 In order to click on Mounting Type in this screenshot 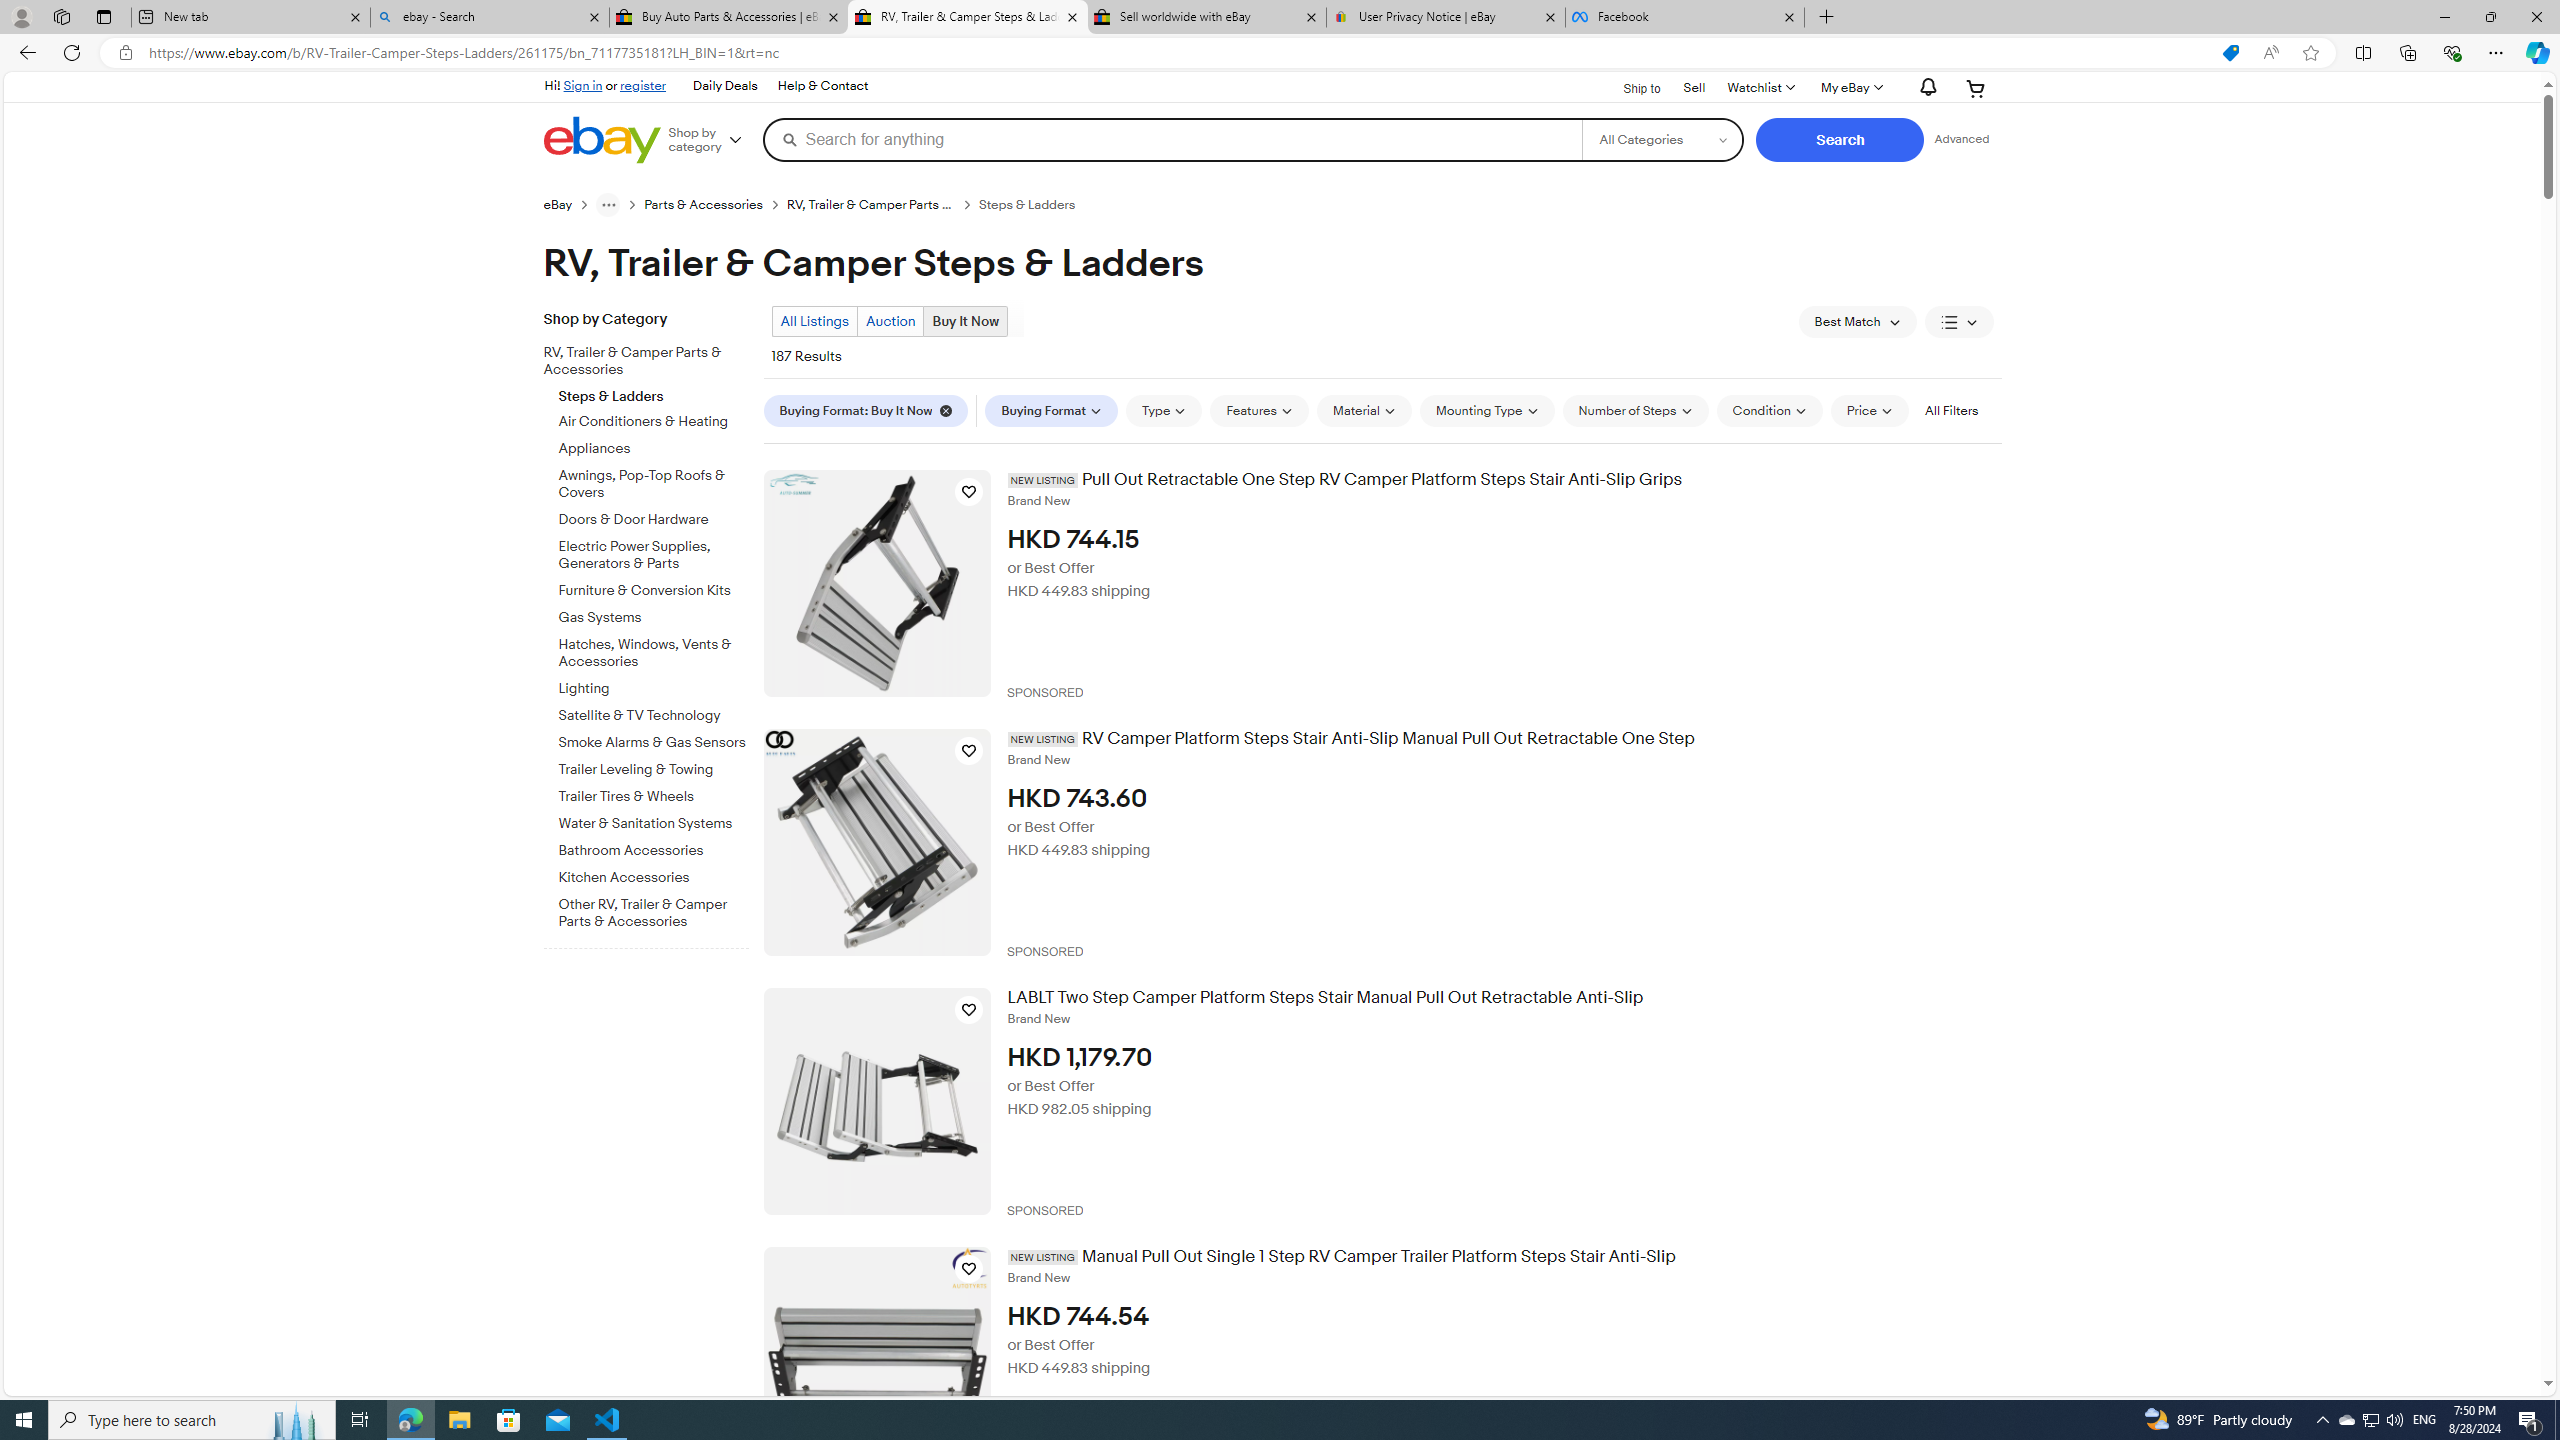, I will do `click(1486, 410)`.